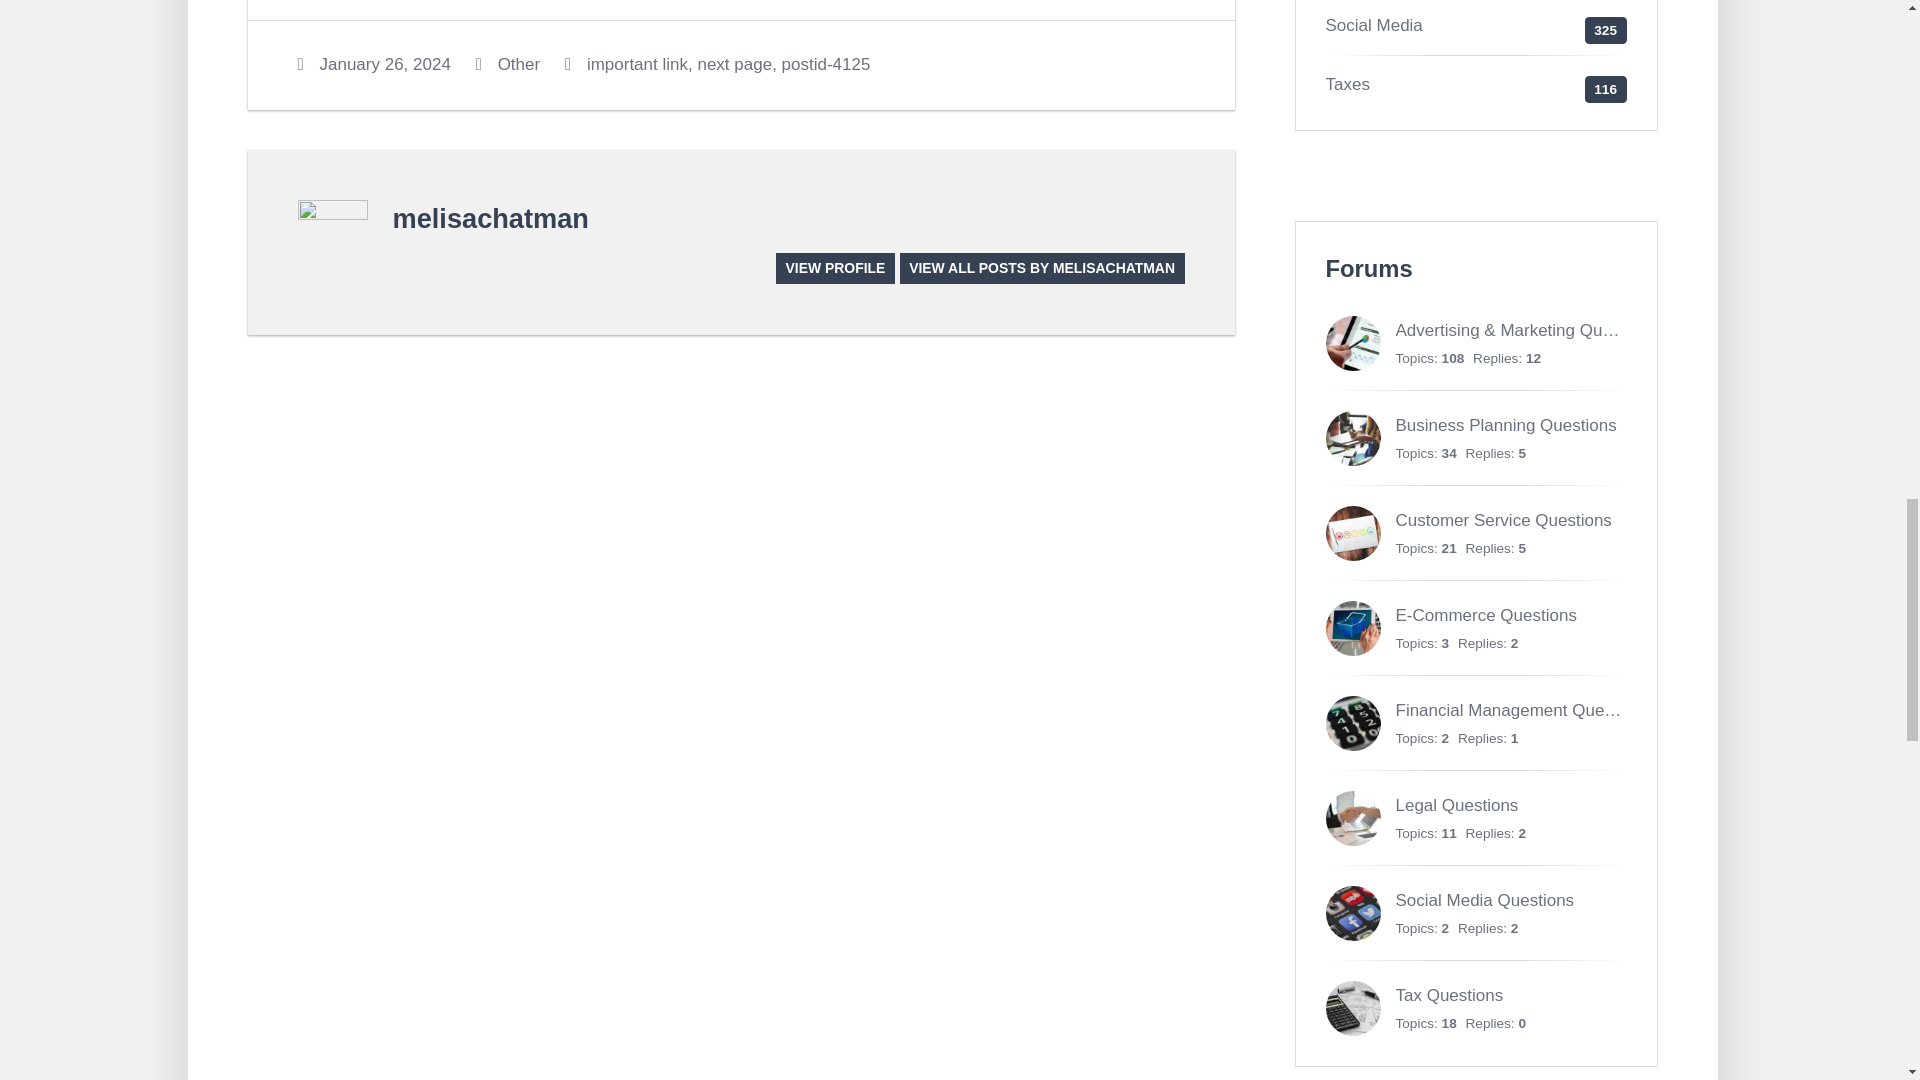  I want to click on important link, so click(637, 64).